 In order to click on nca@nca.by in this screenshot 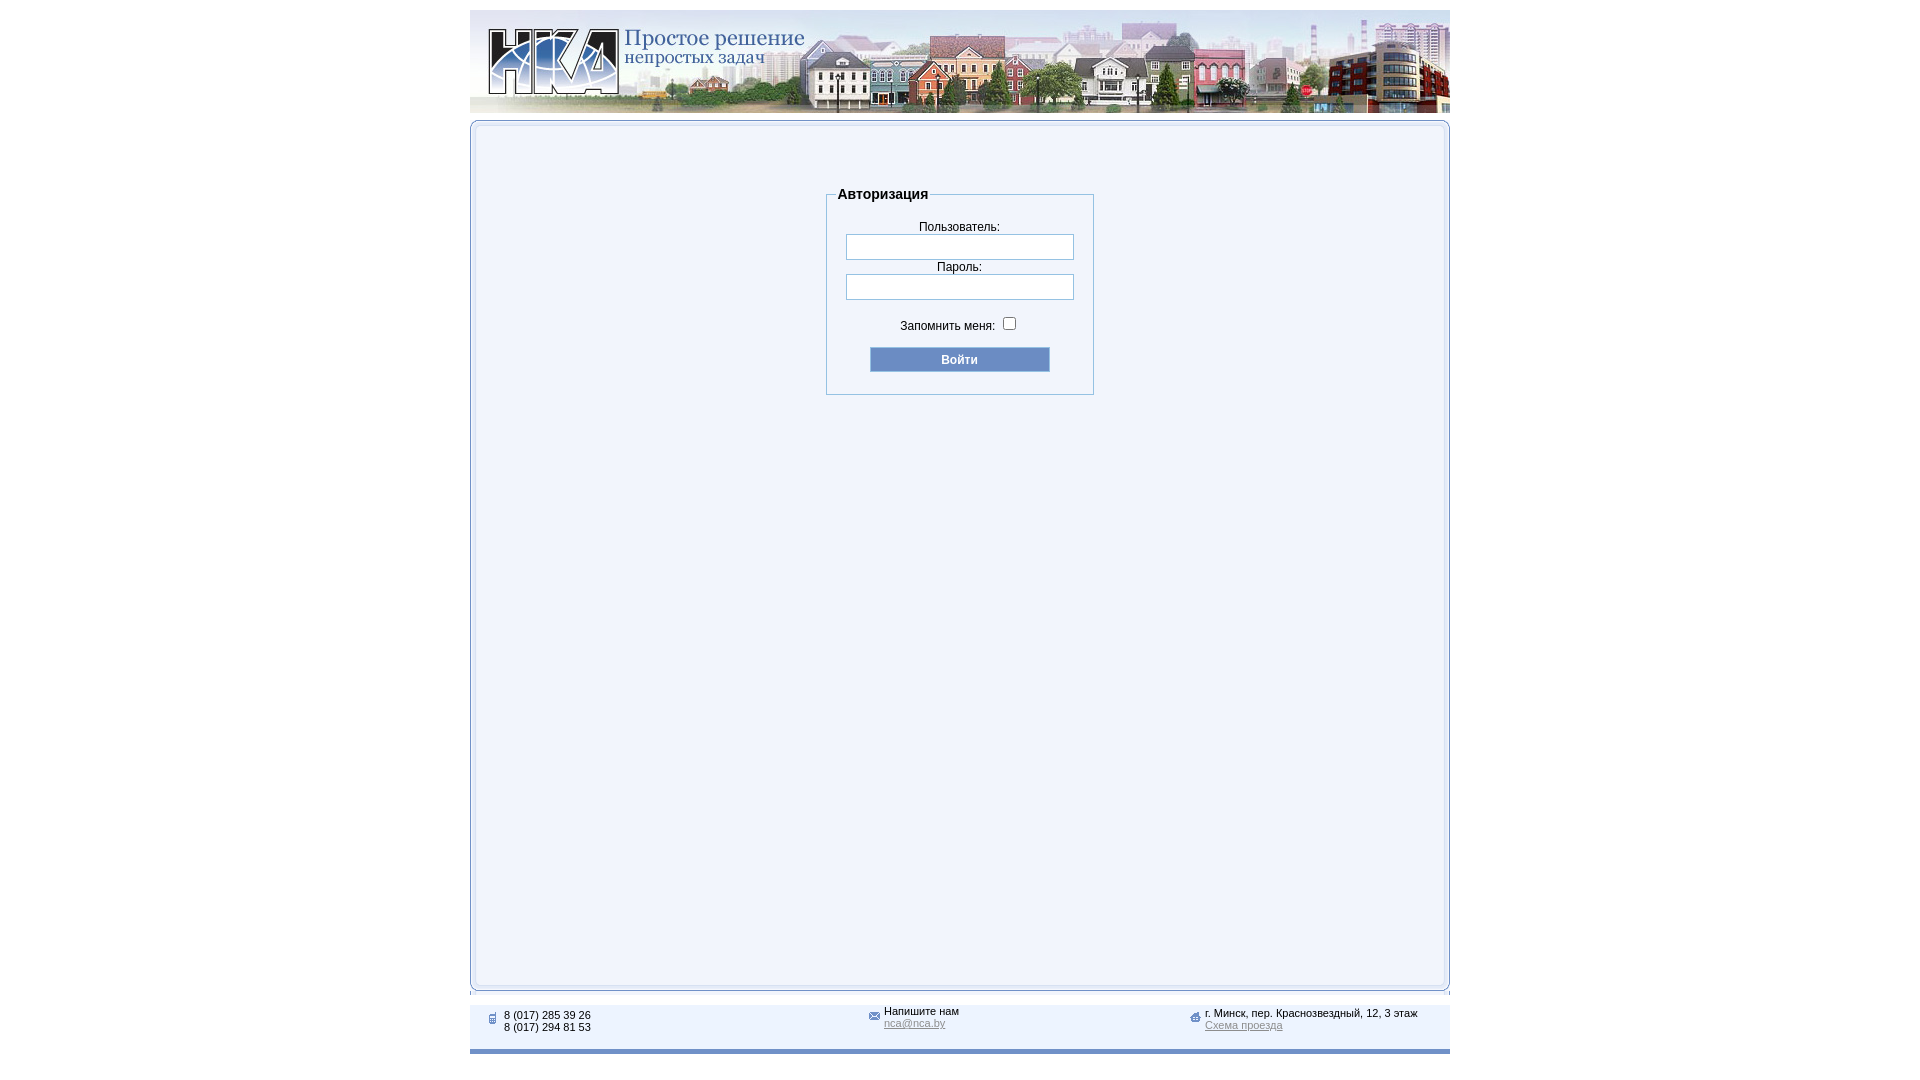, I will do `click(914, 1023)`.